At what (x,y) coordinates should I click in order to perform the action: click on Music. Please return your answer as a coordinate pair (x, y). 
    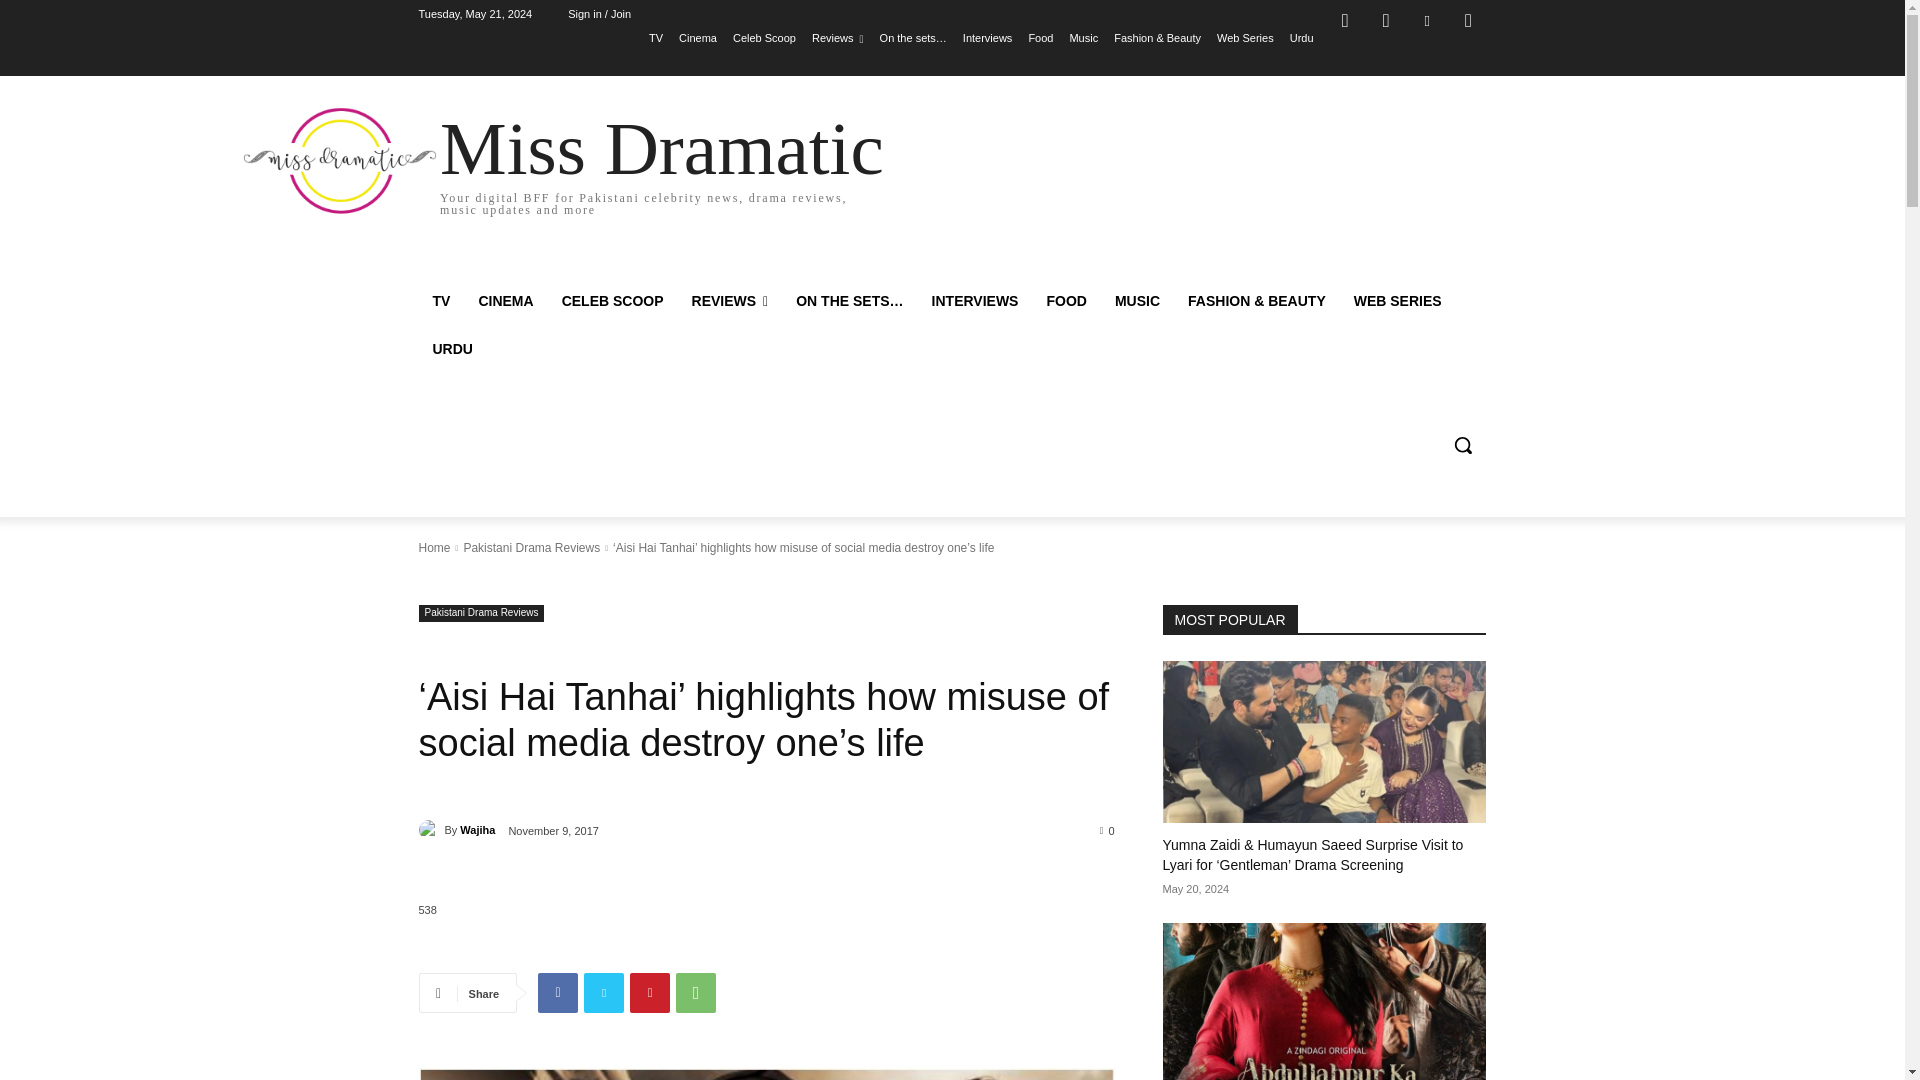
    Looking at the image, I should click on (1084, 37).